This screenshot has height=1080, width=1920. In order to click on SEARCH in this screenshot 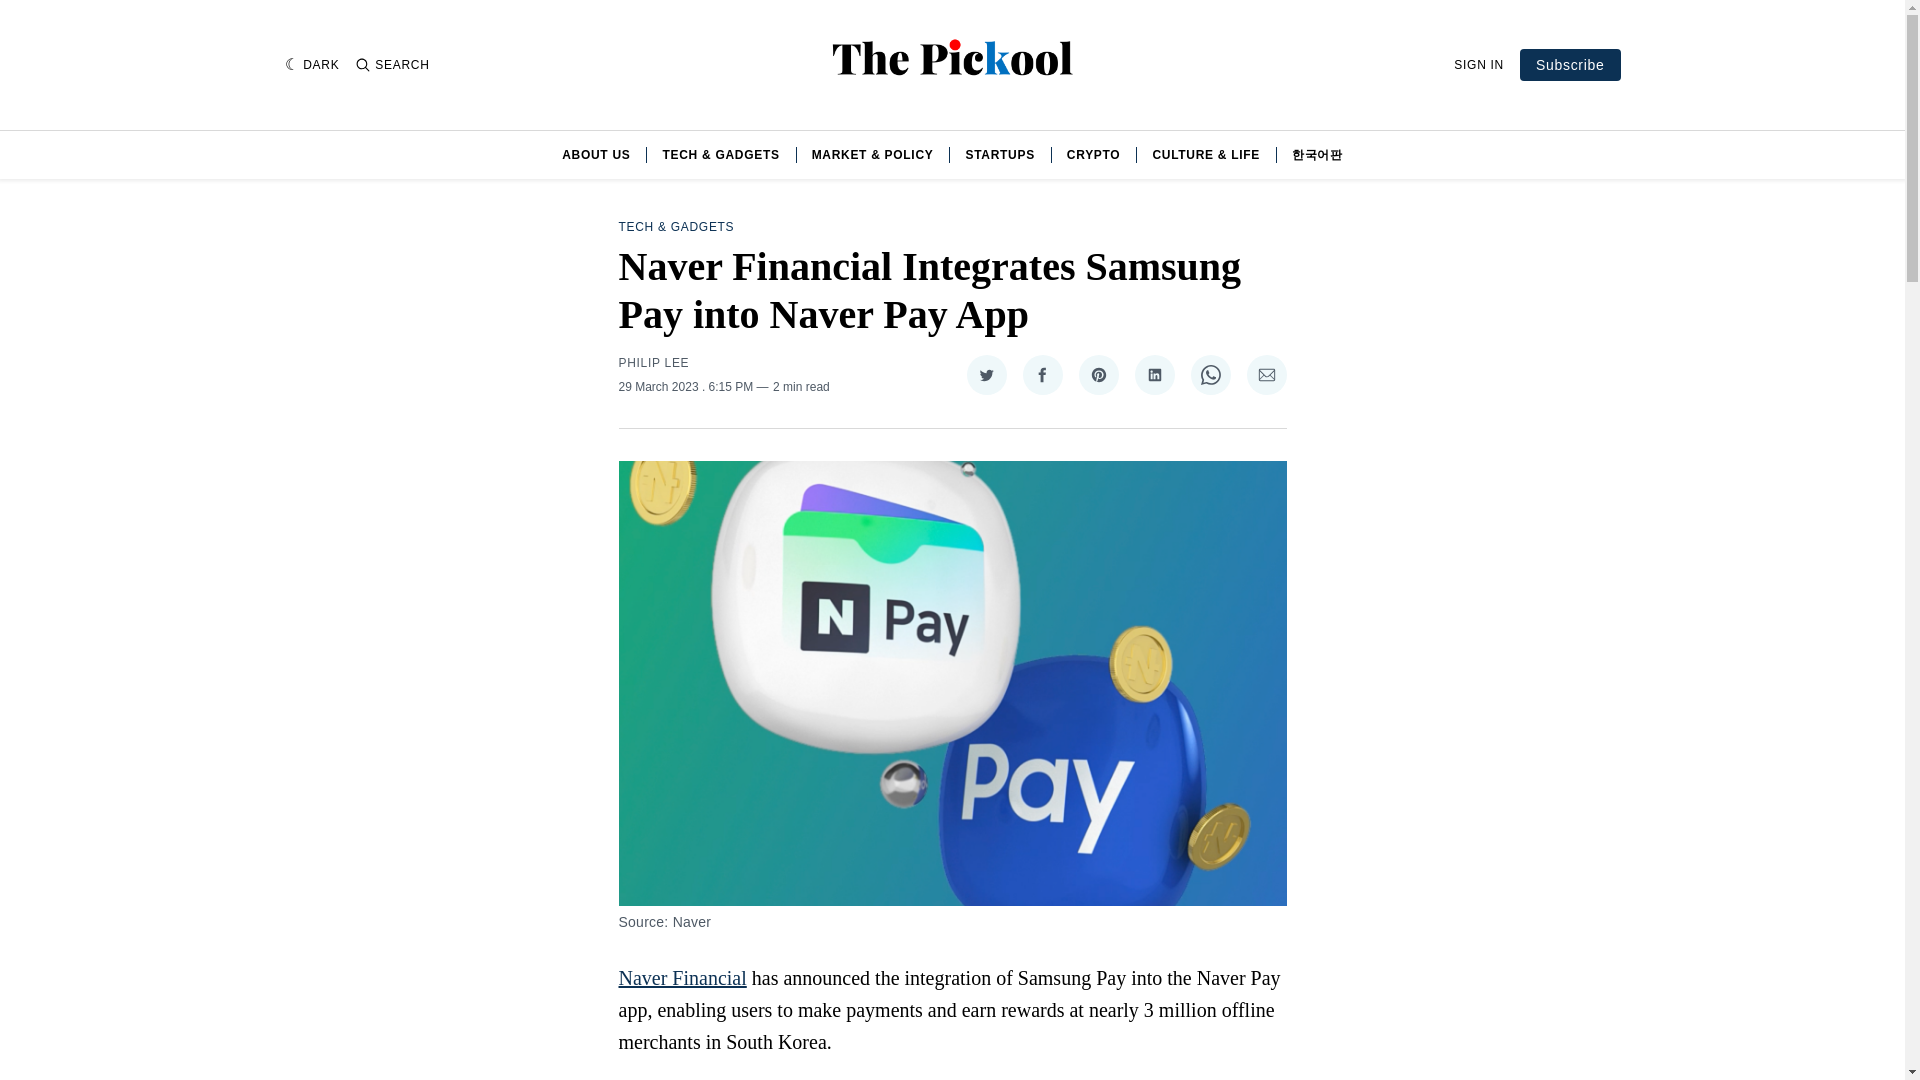, I will do `click(392, 65)`.